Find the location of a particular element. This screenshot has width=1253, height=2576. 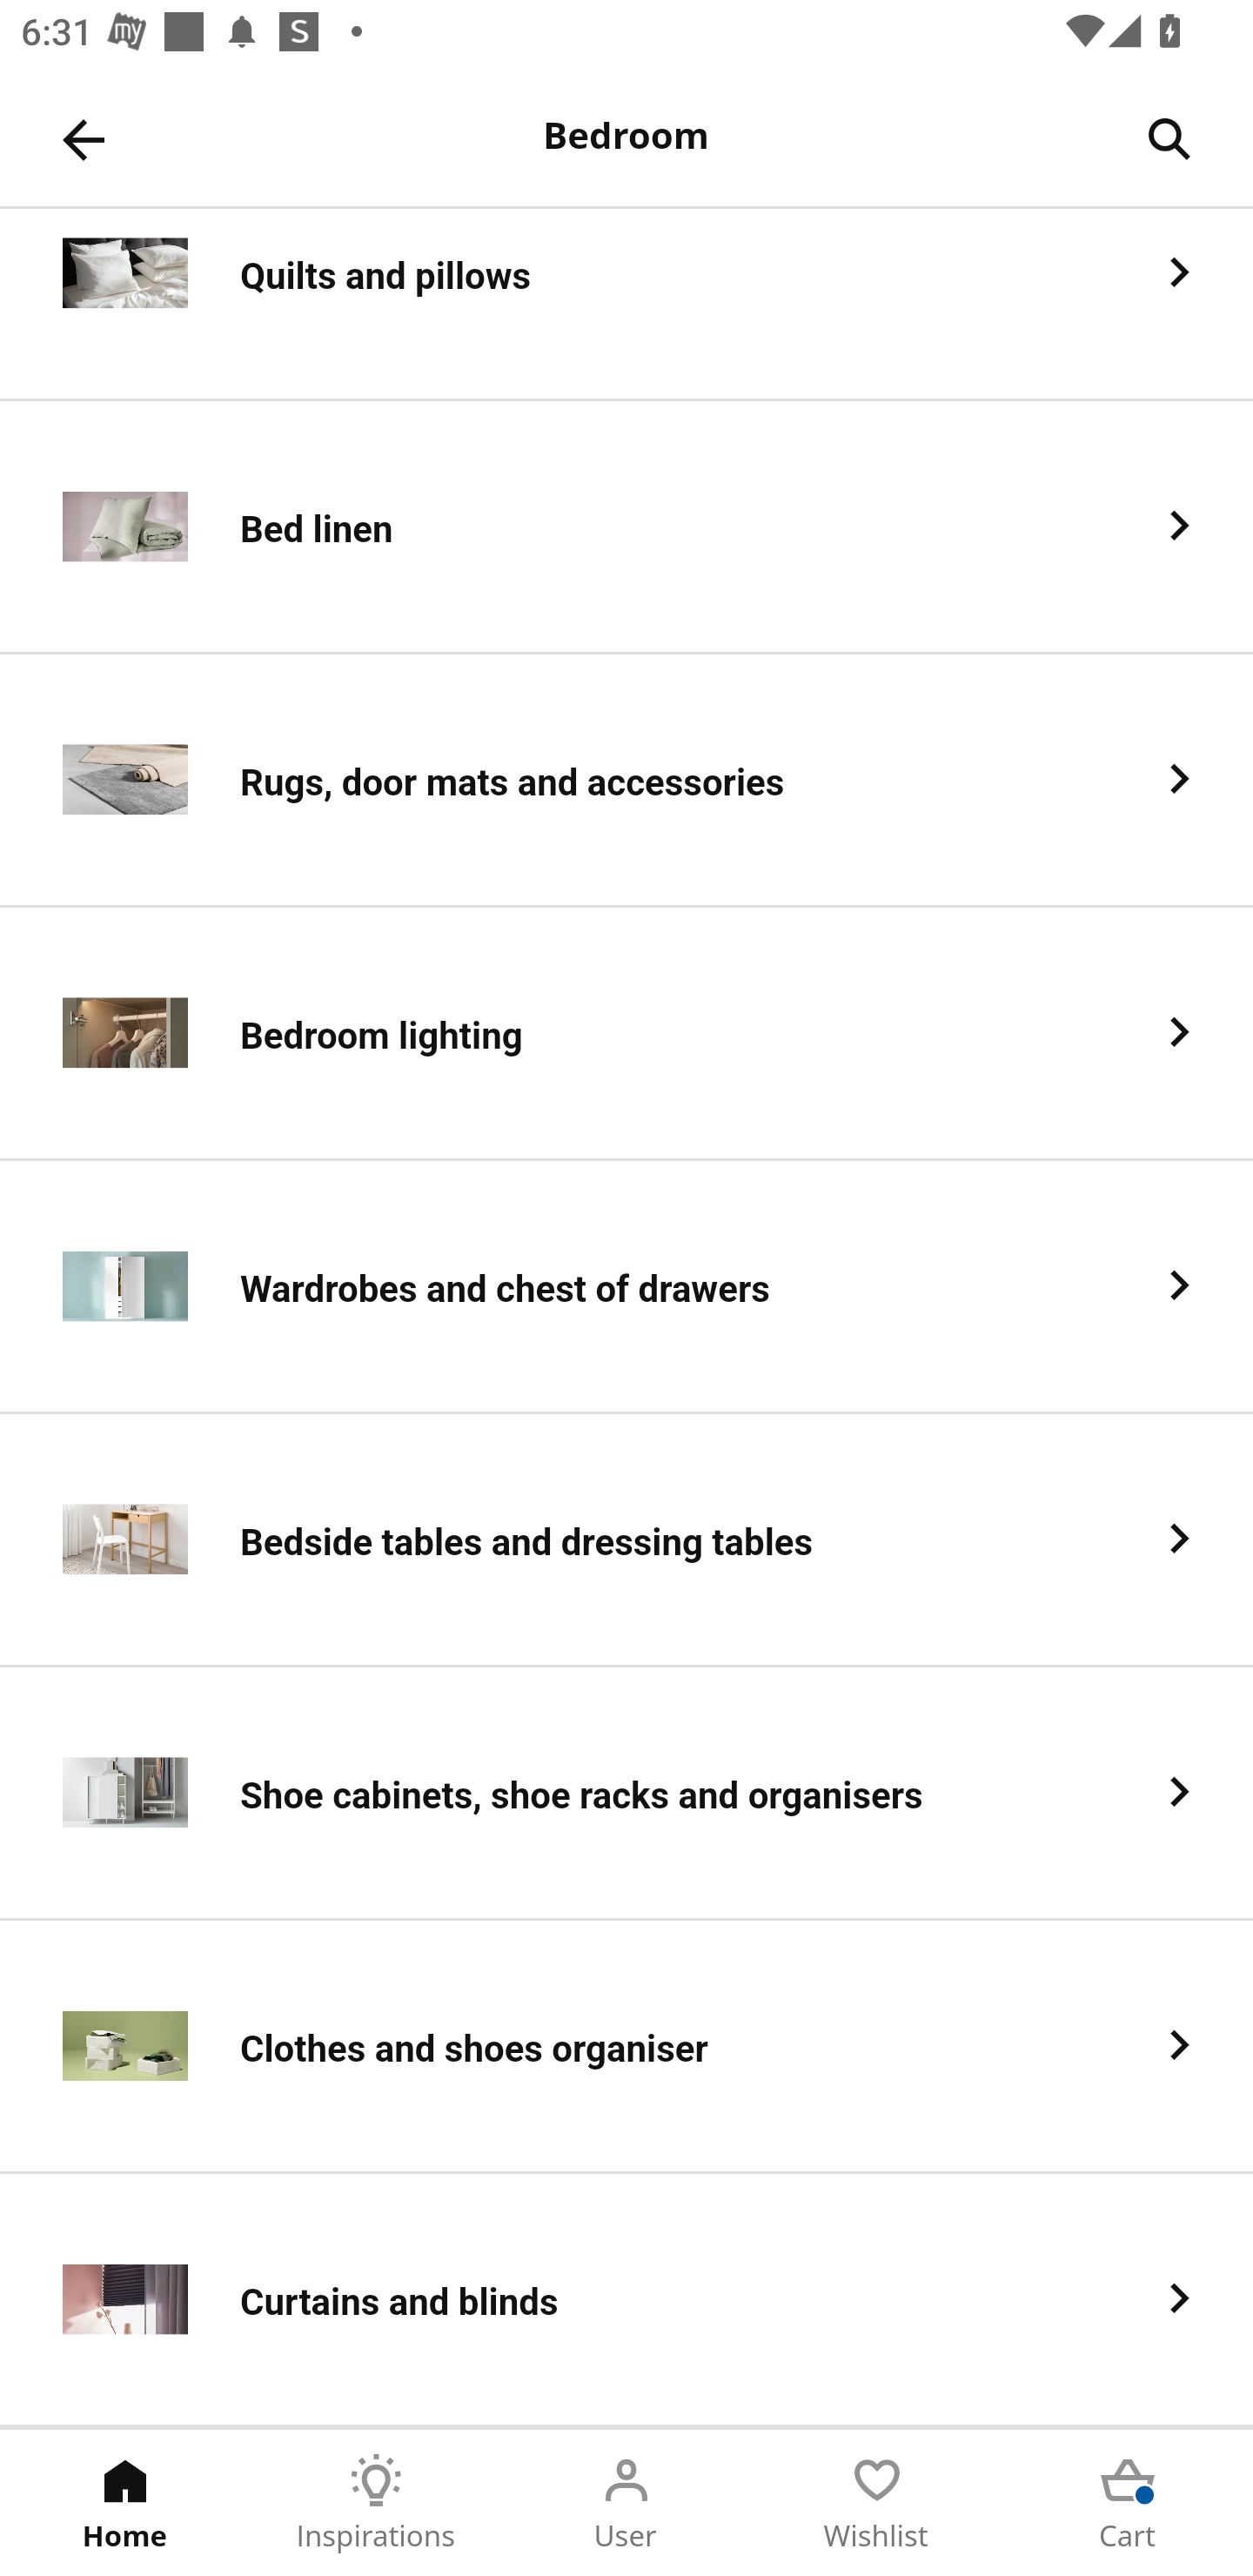

Bedside tables and dressing tables is located at coordinates (626, 1540).